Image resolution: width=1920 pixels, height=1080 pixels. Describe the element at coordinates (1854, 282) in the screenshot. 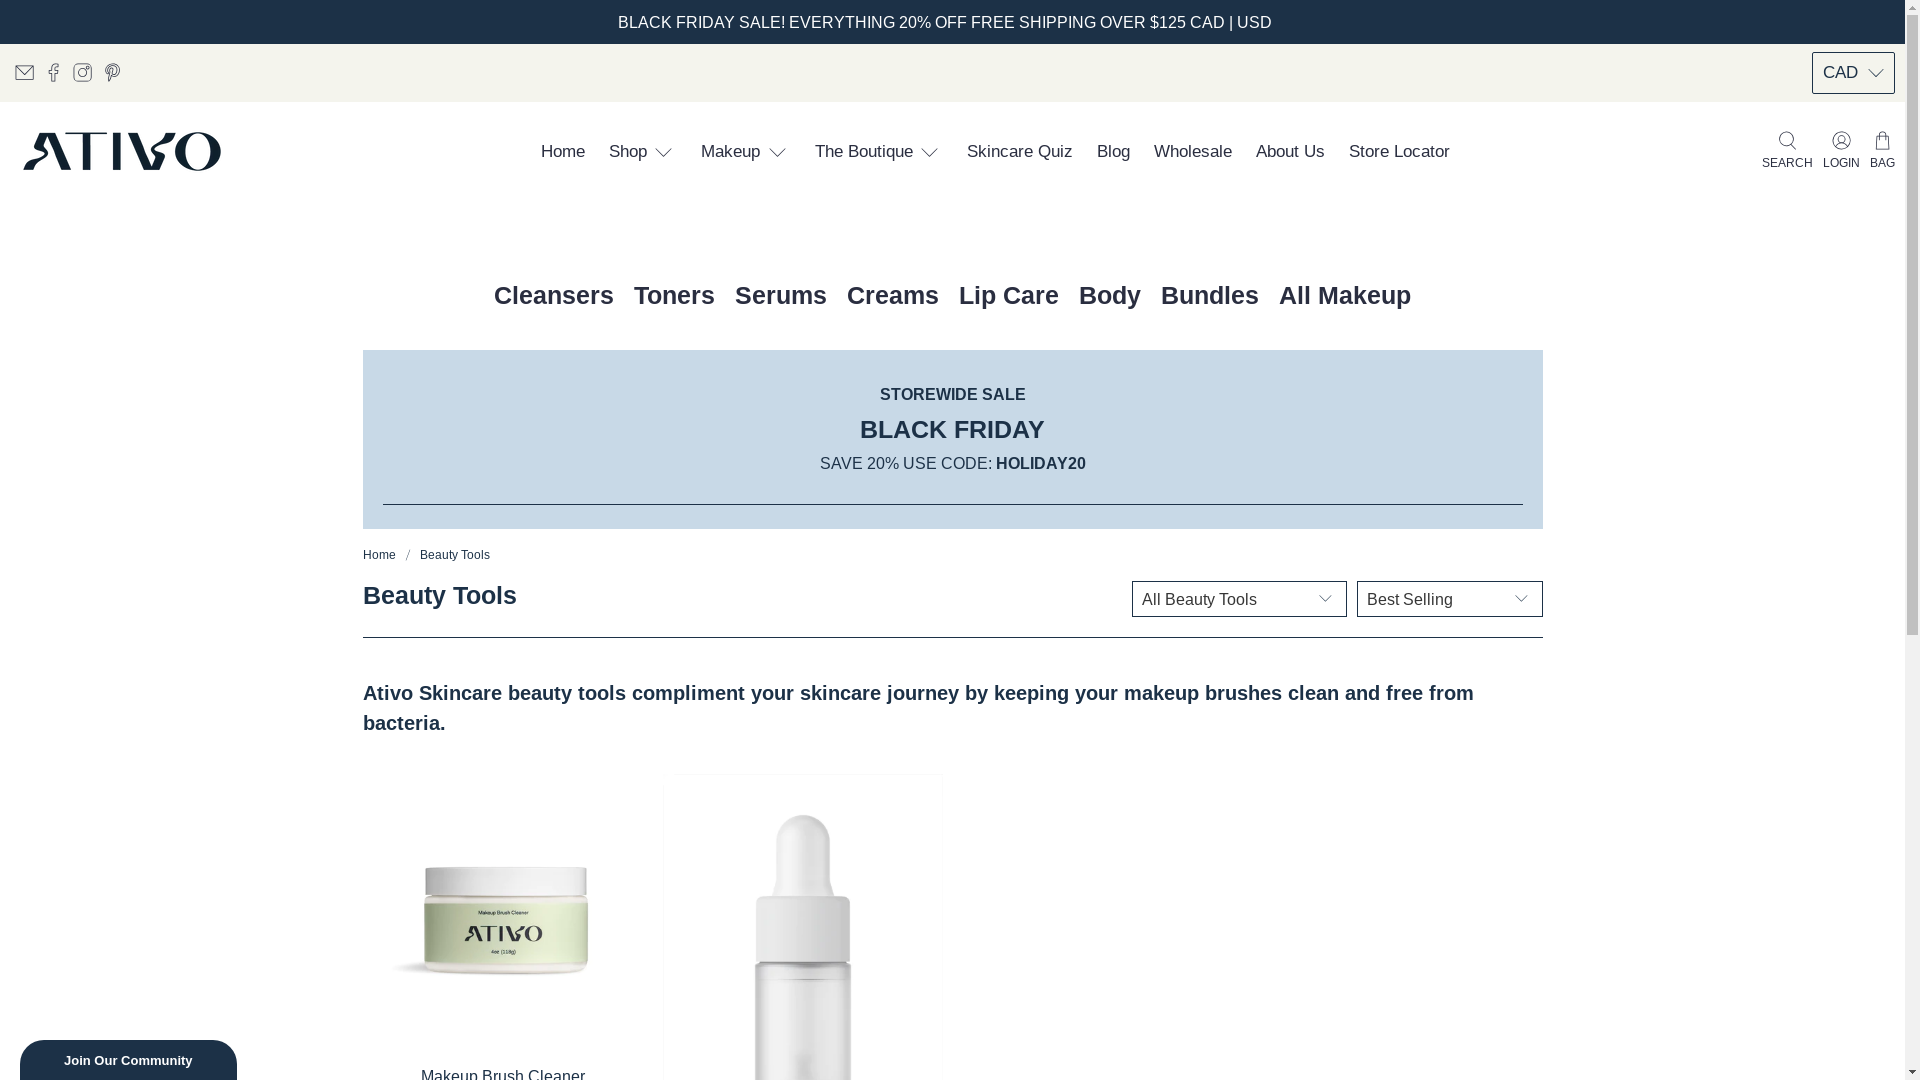

I see `EUR` at that location.